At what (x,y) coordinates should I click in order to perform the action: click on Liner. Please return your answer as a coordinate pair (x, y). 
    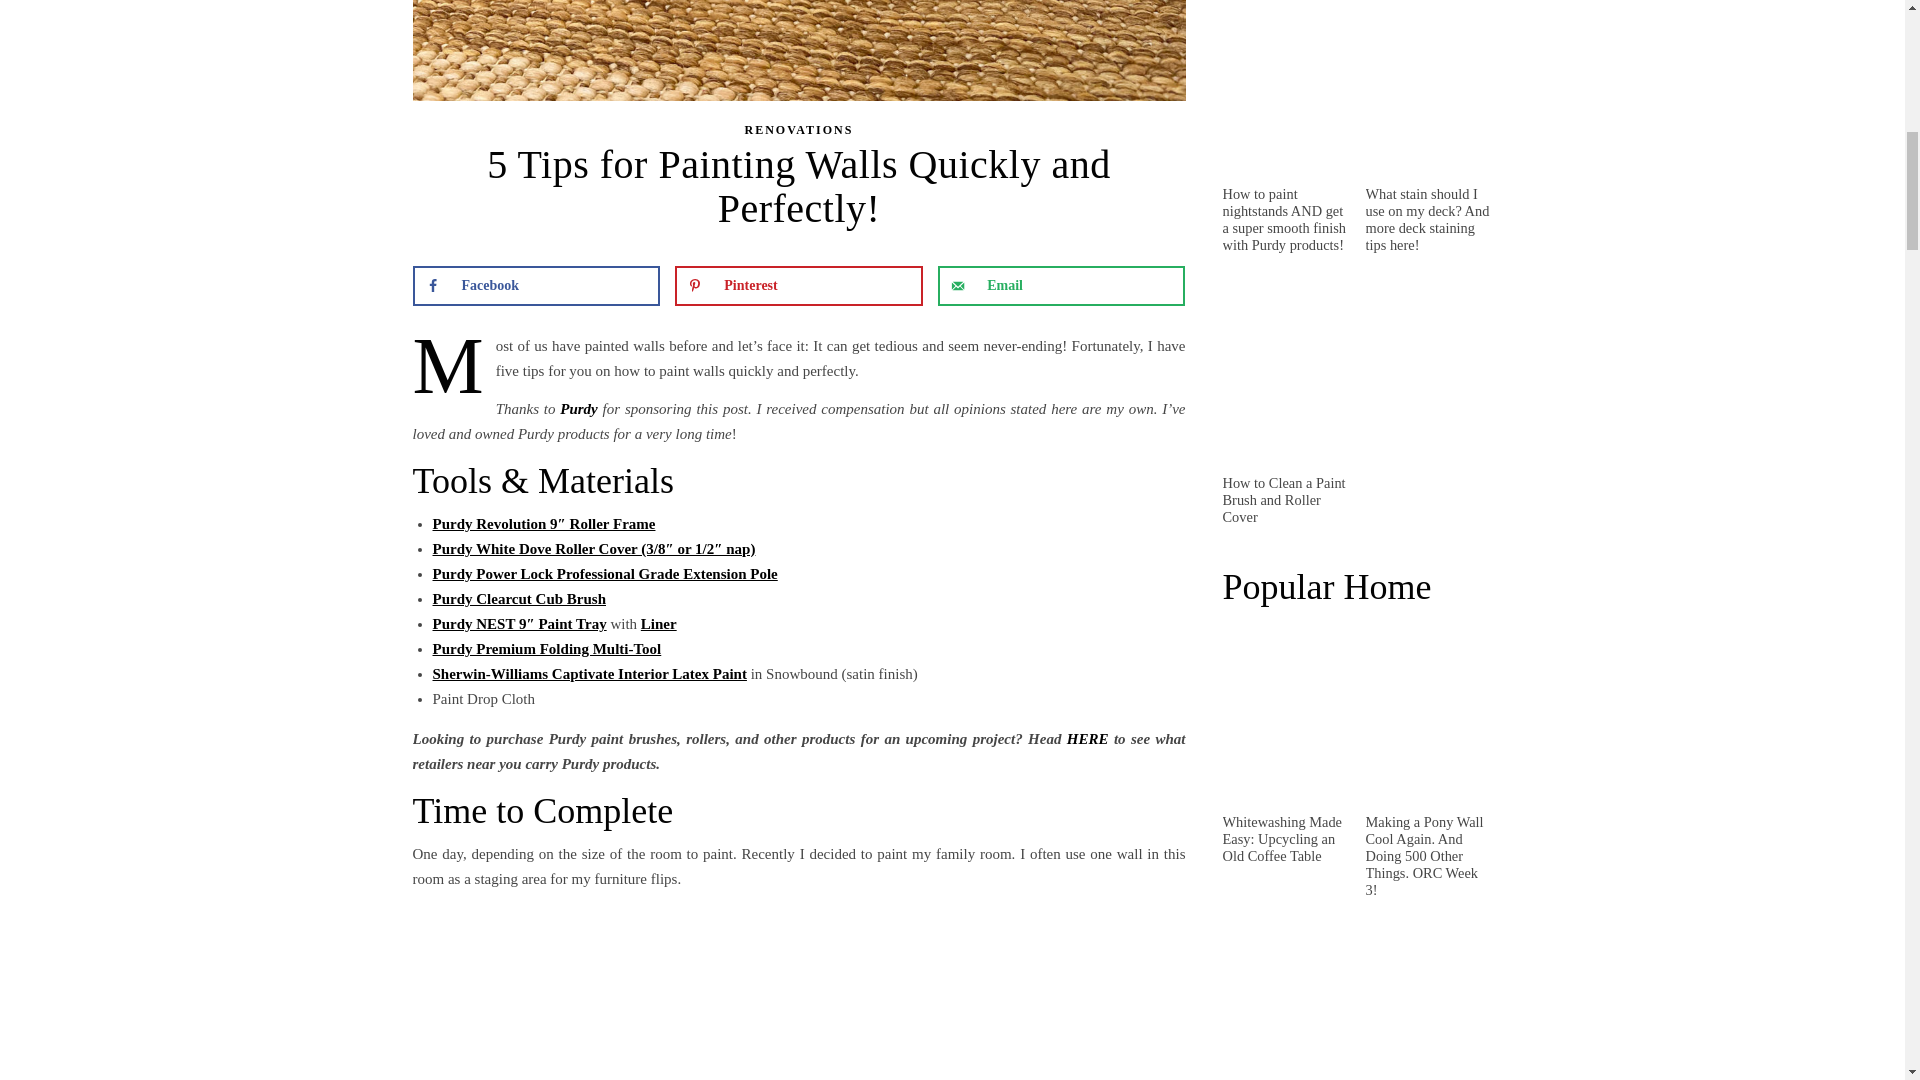
    Looking at the image, I should click on (659, 623).